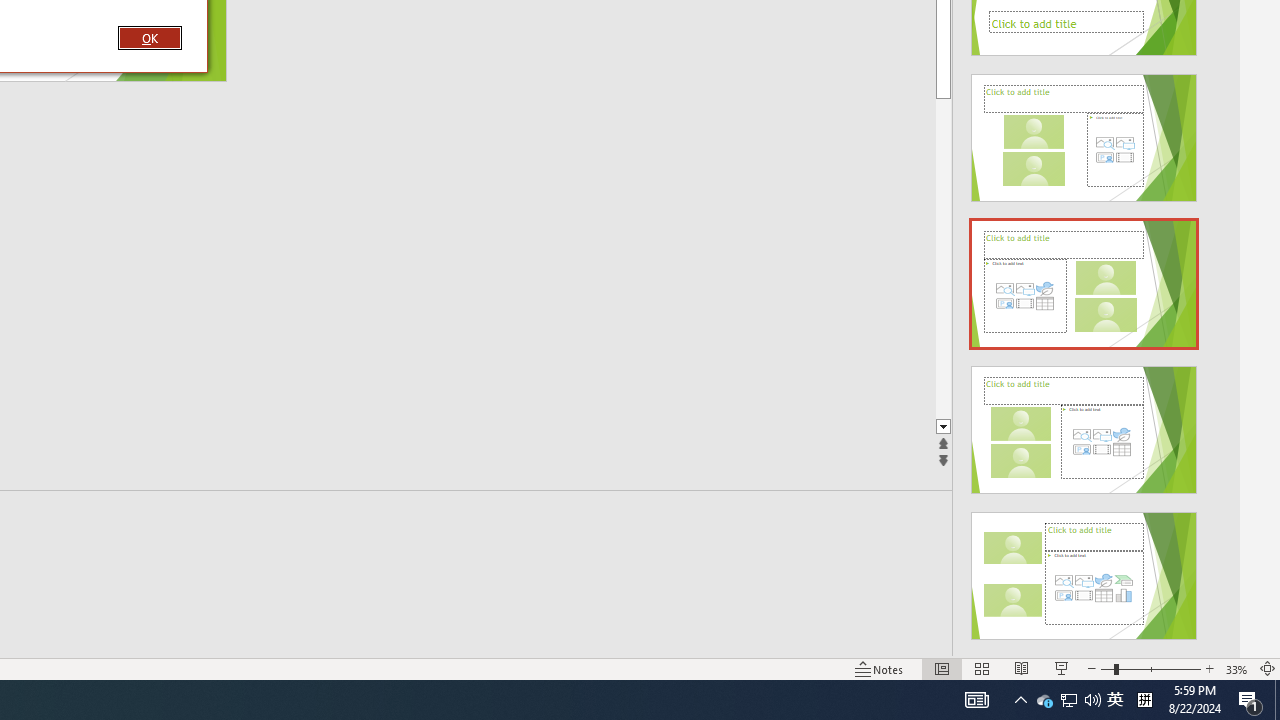 This screenshot has height=720, width=1280. Describe the element at coordinates (1250, 700) in the screenshot. I see `Action Center, 1 new notification` at that location.